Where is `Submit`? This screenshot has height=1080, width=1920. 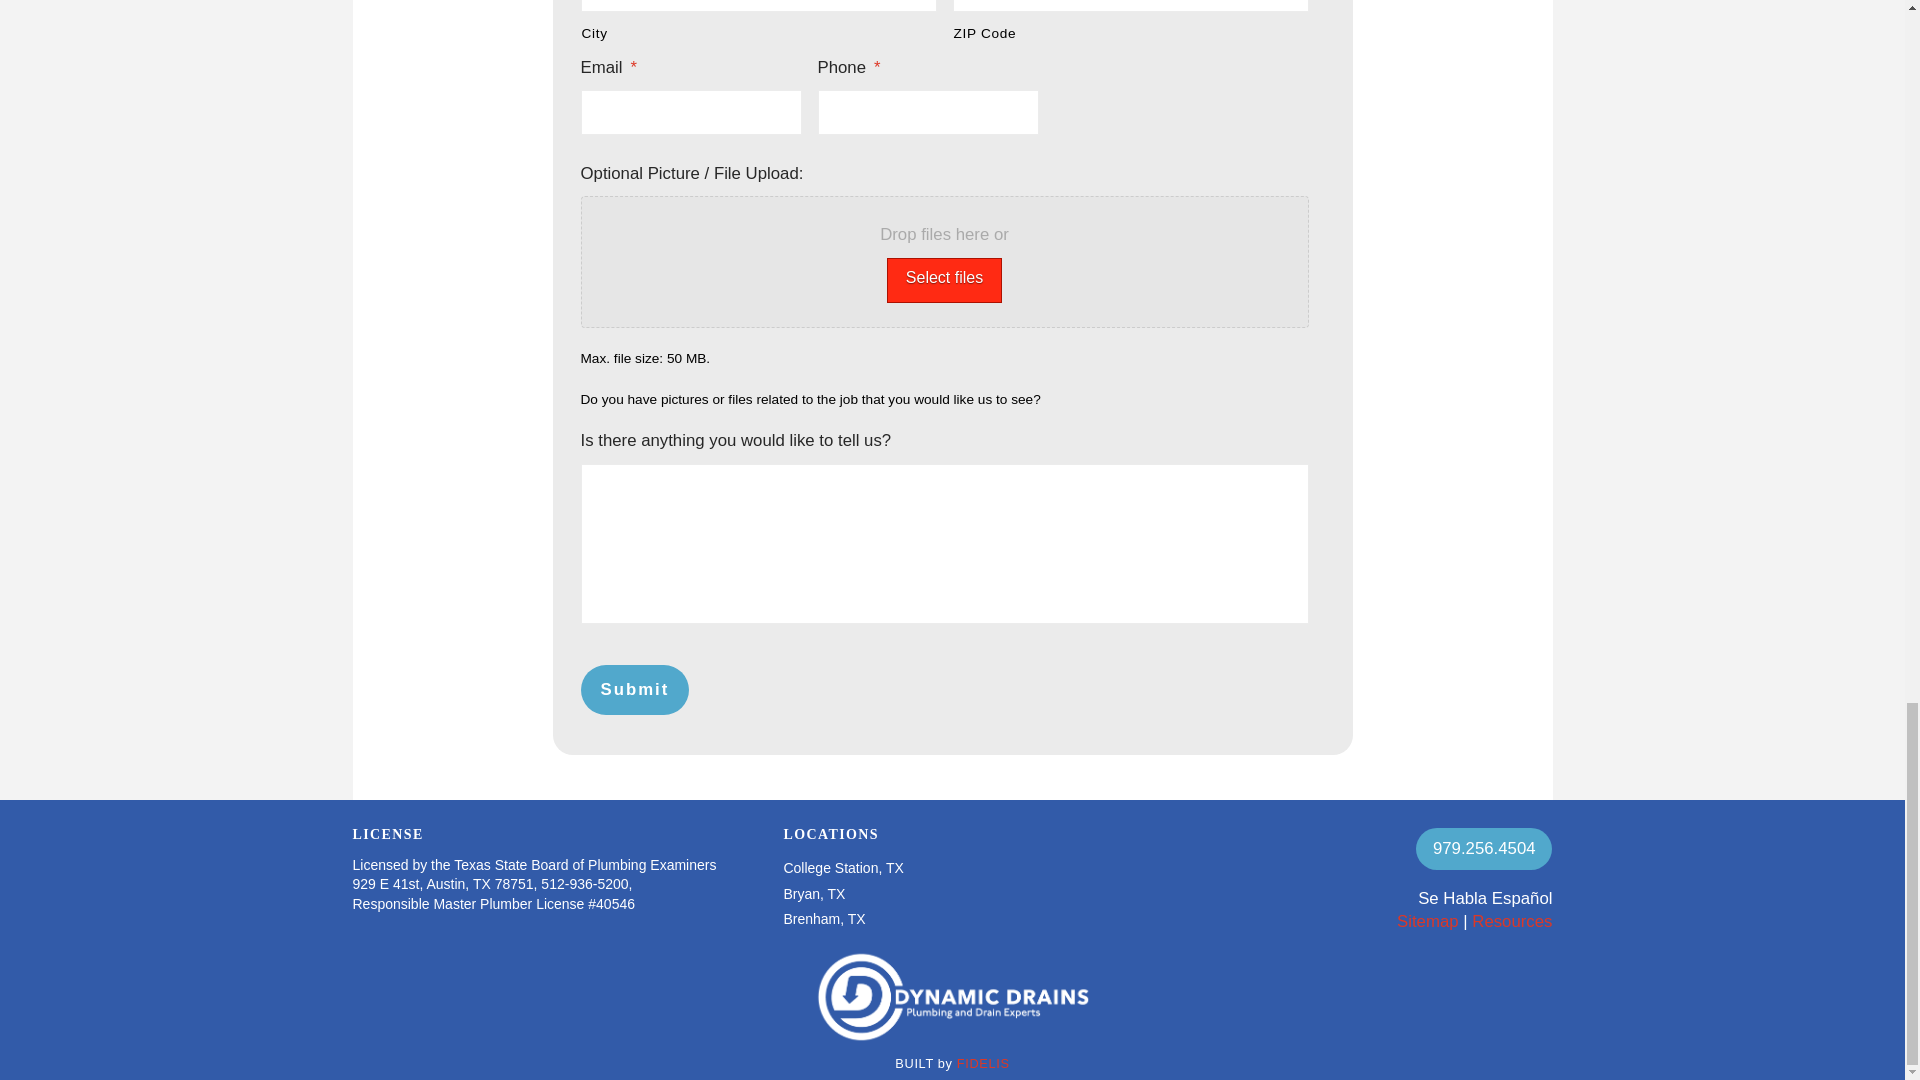 Submit is located at coordinates (634, 690).